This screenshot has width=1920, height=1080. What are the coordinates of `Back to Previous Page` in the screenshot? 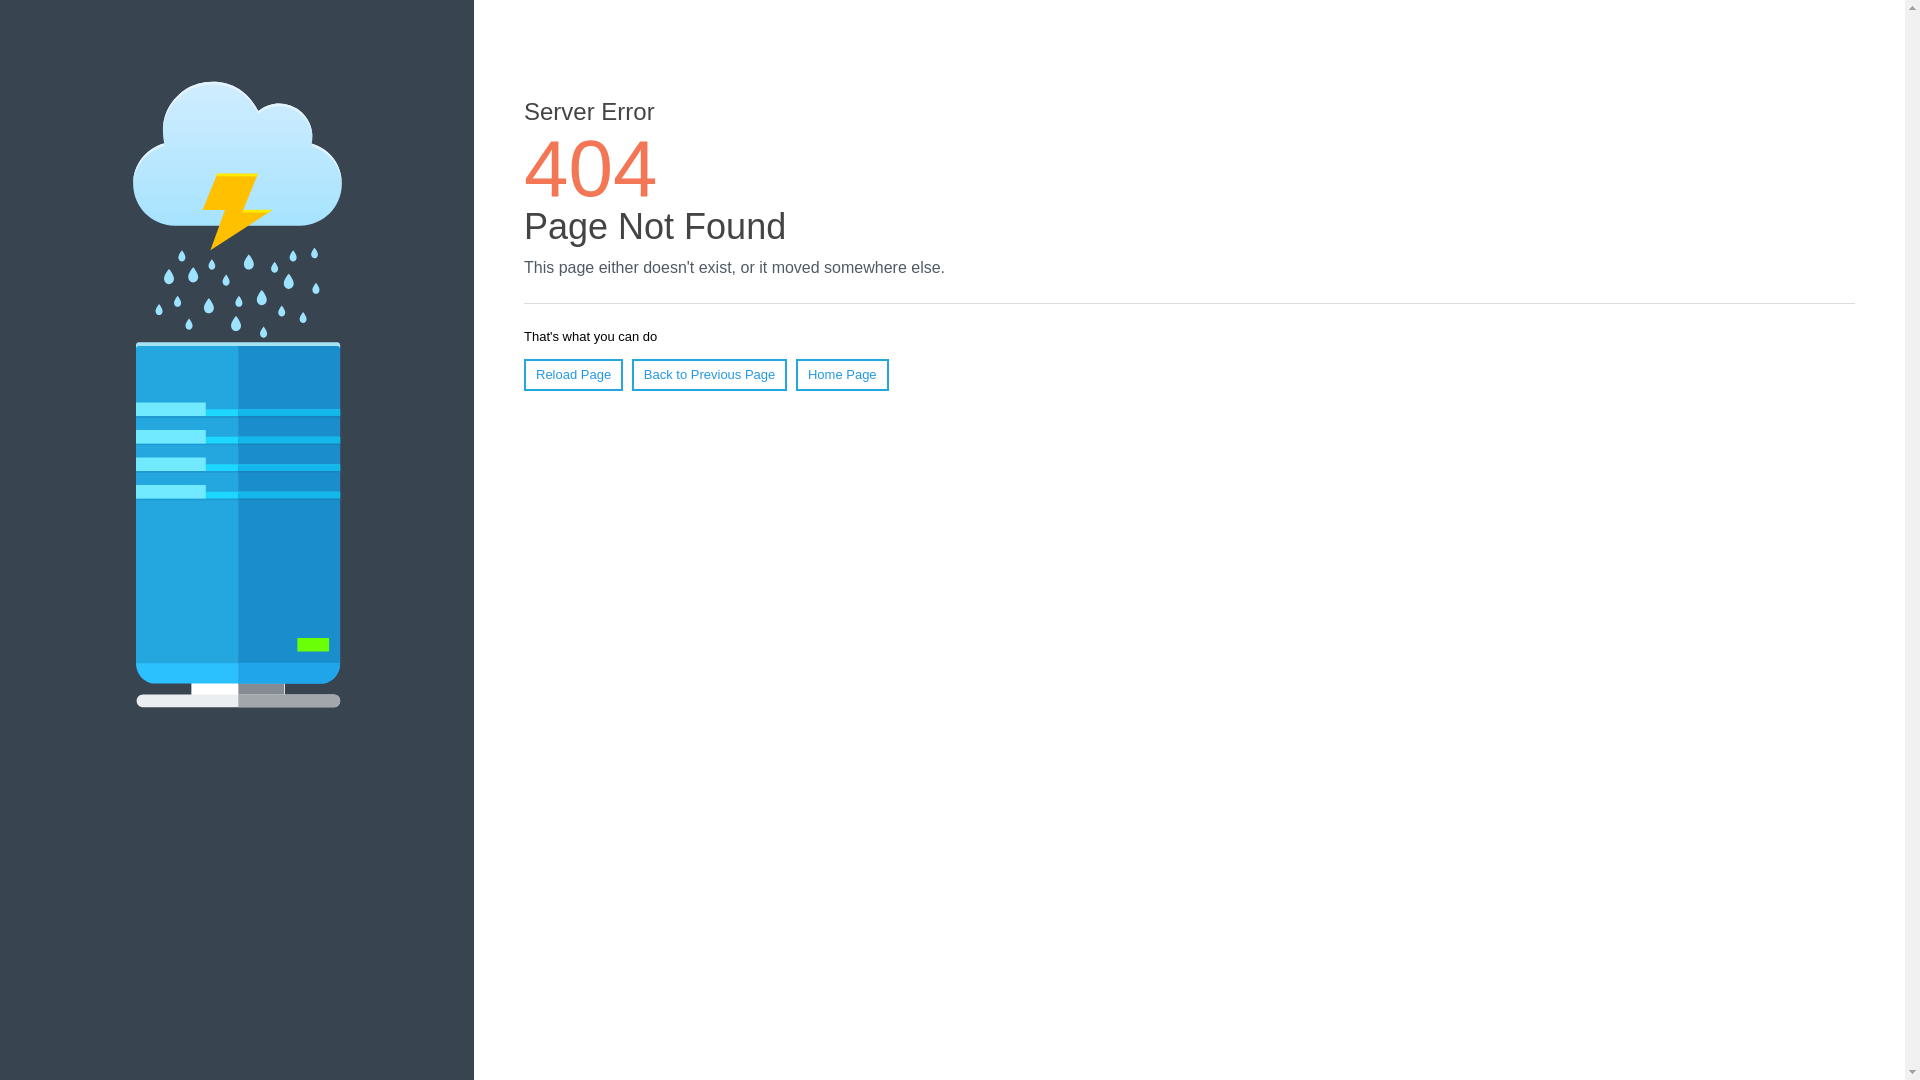 It's located at (710, 375).